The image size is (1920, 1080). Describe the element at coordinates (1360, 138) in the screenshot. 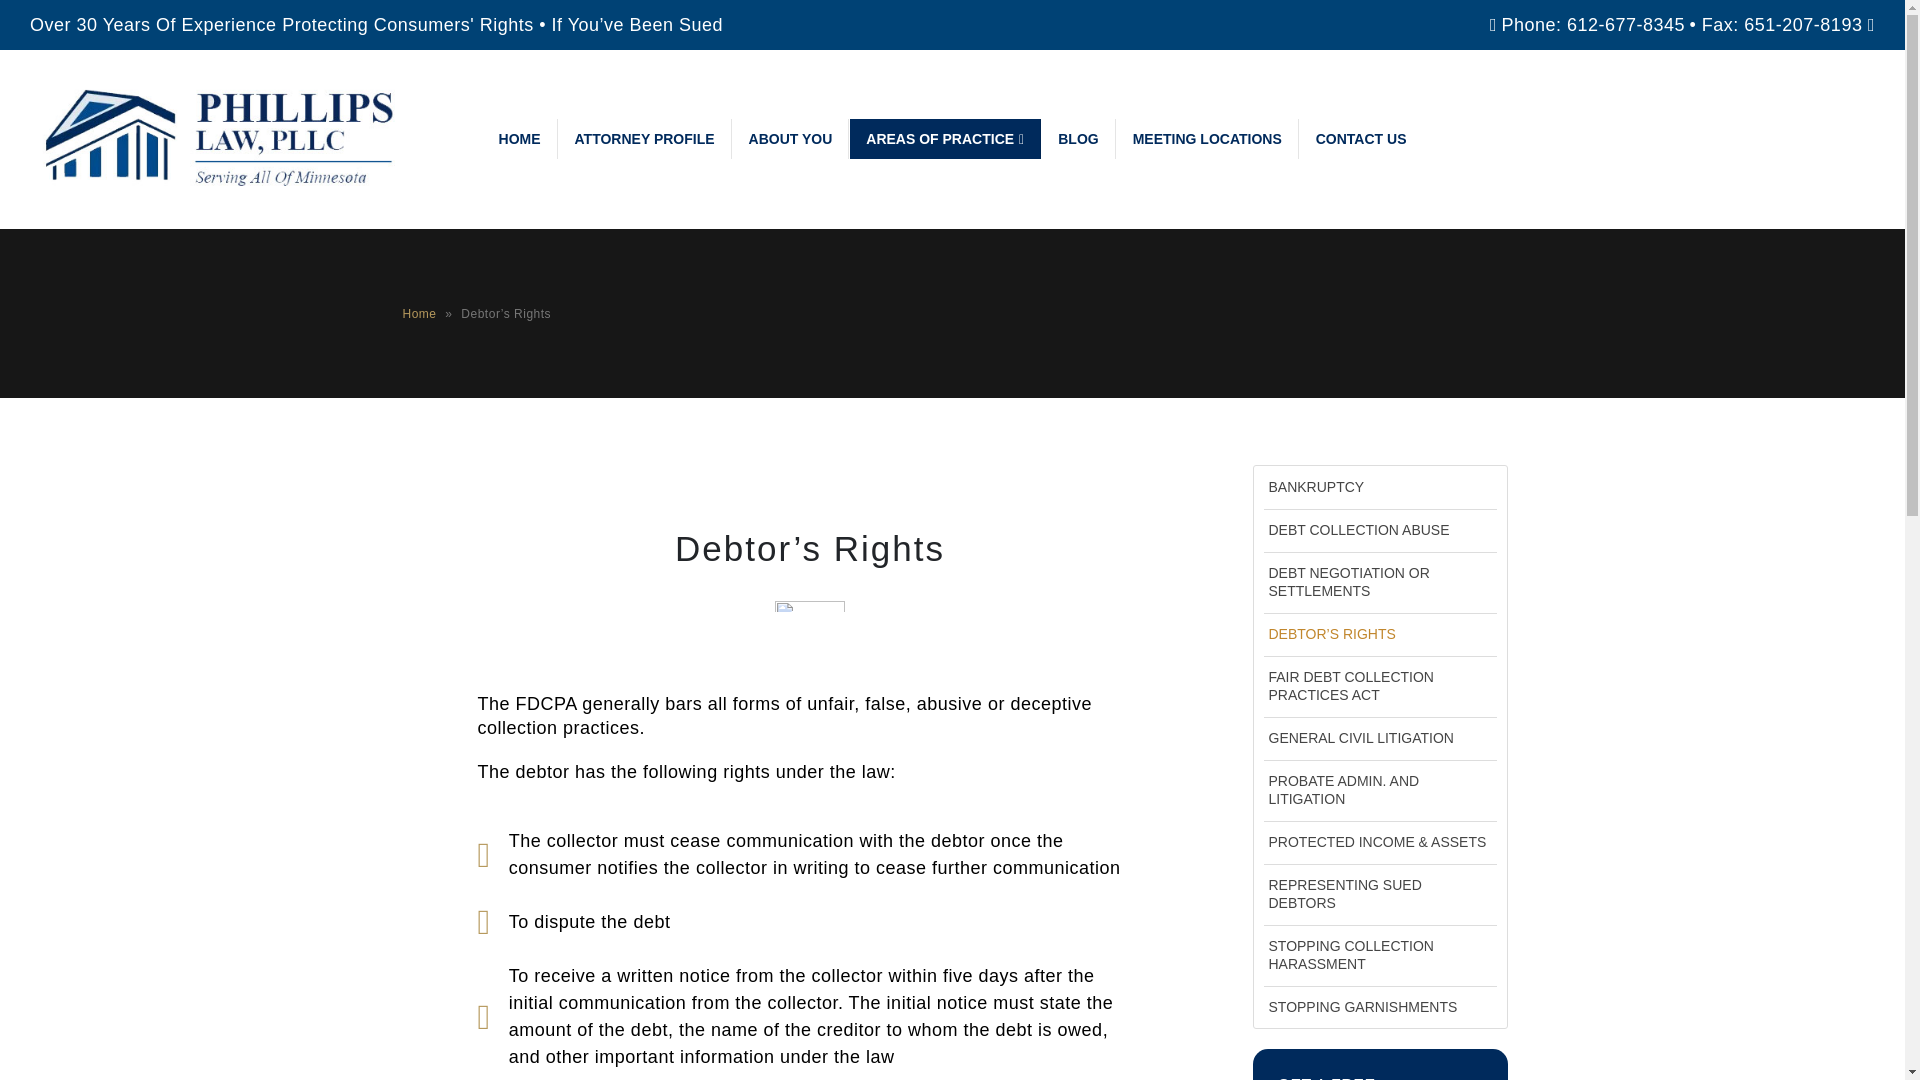

I see `CONTACT US` at that location.